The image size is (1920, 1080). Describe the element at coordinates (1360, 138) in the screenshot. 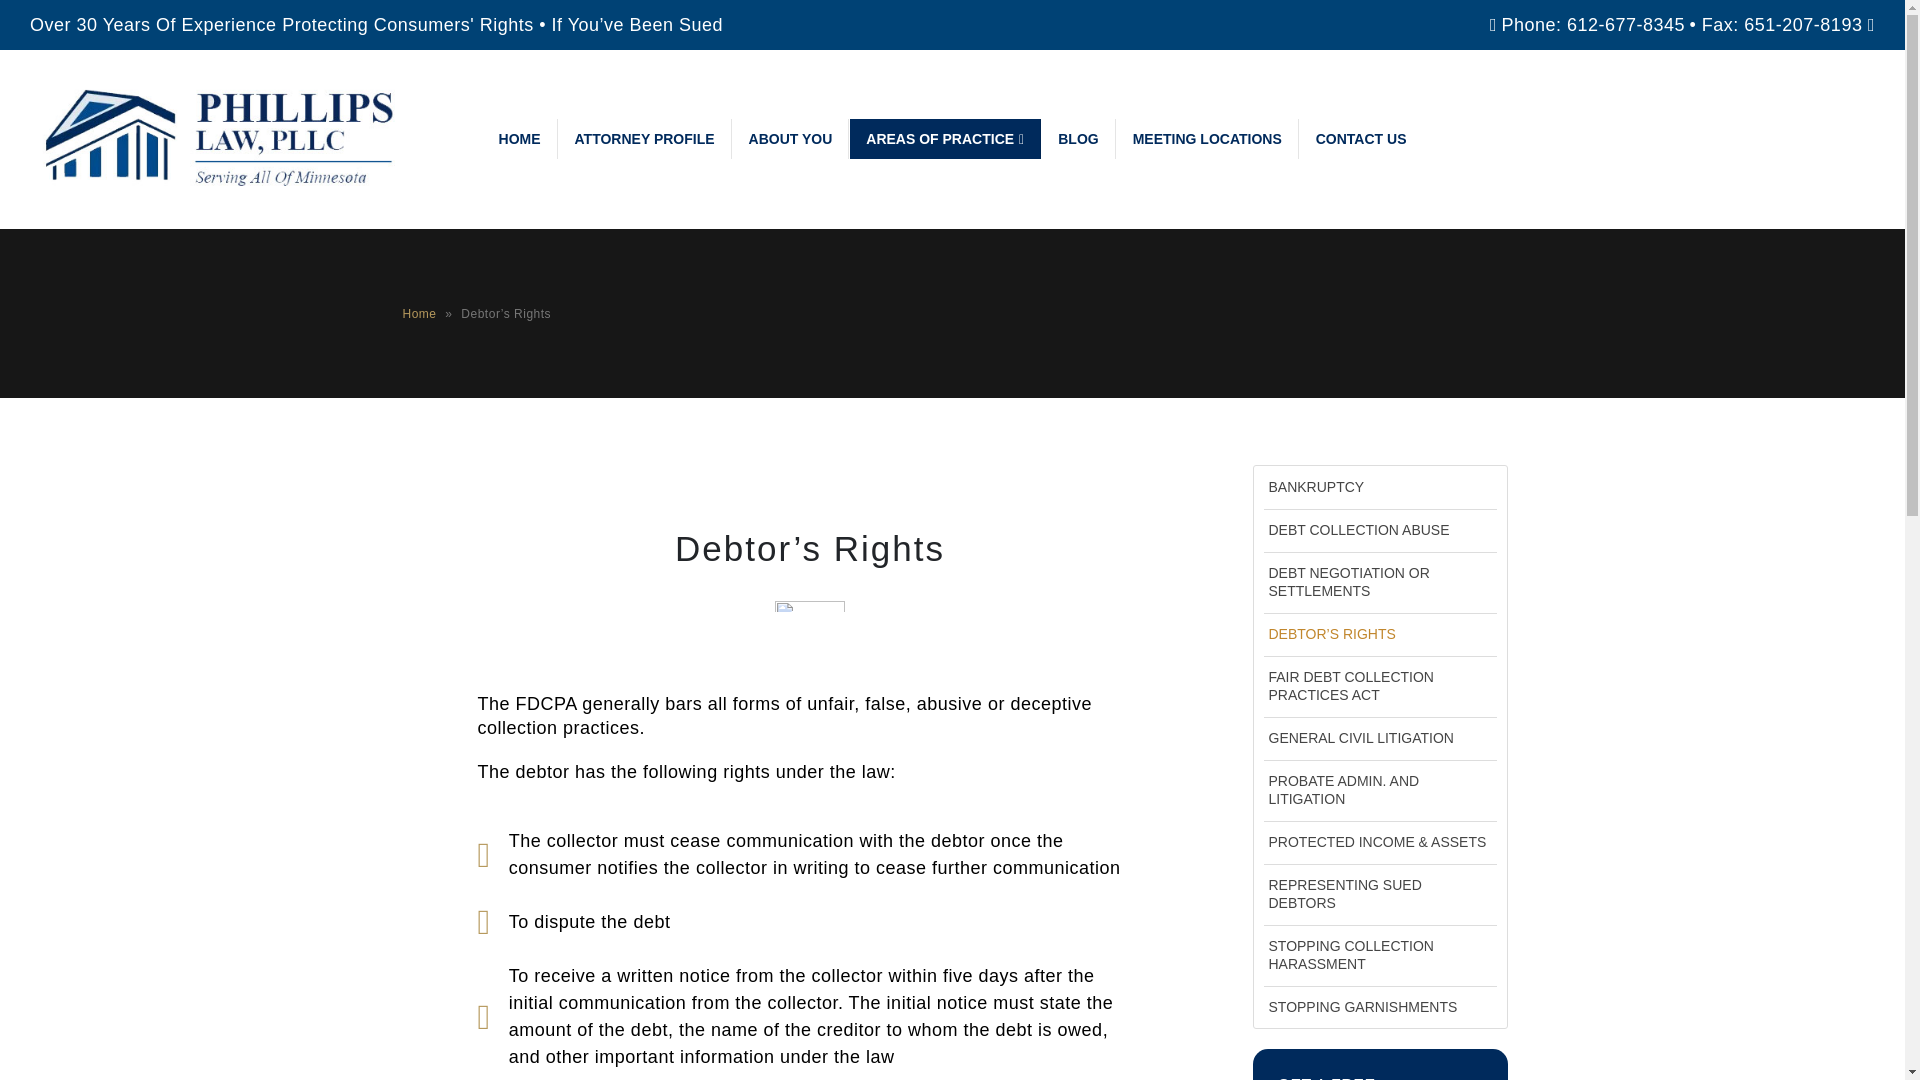

I see `CONTACT US` at that location.